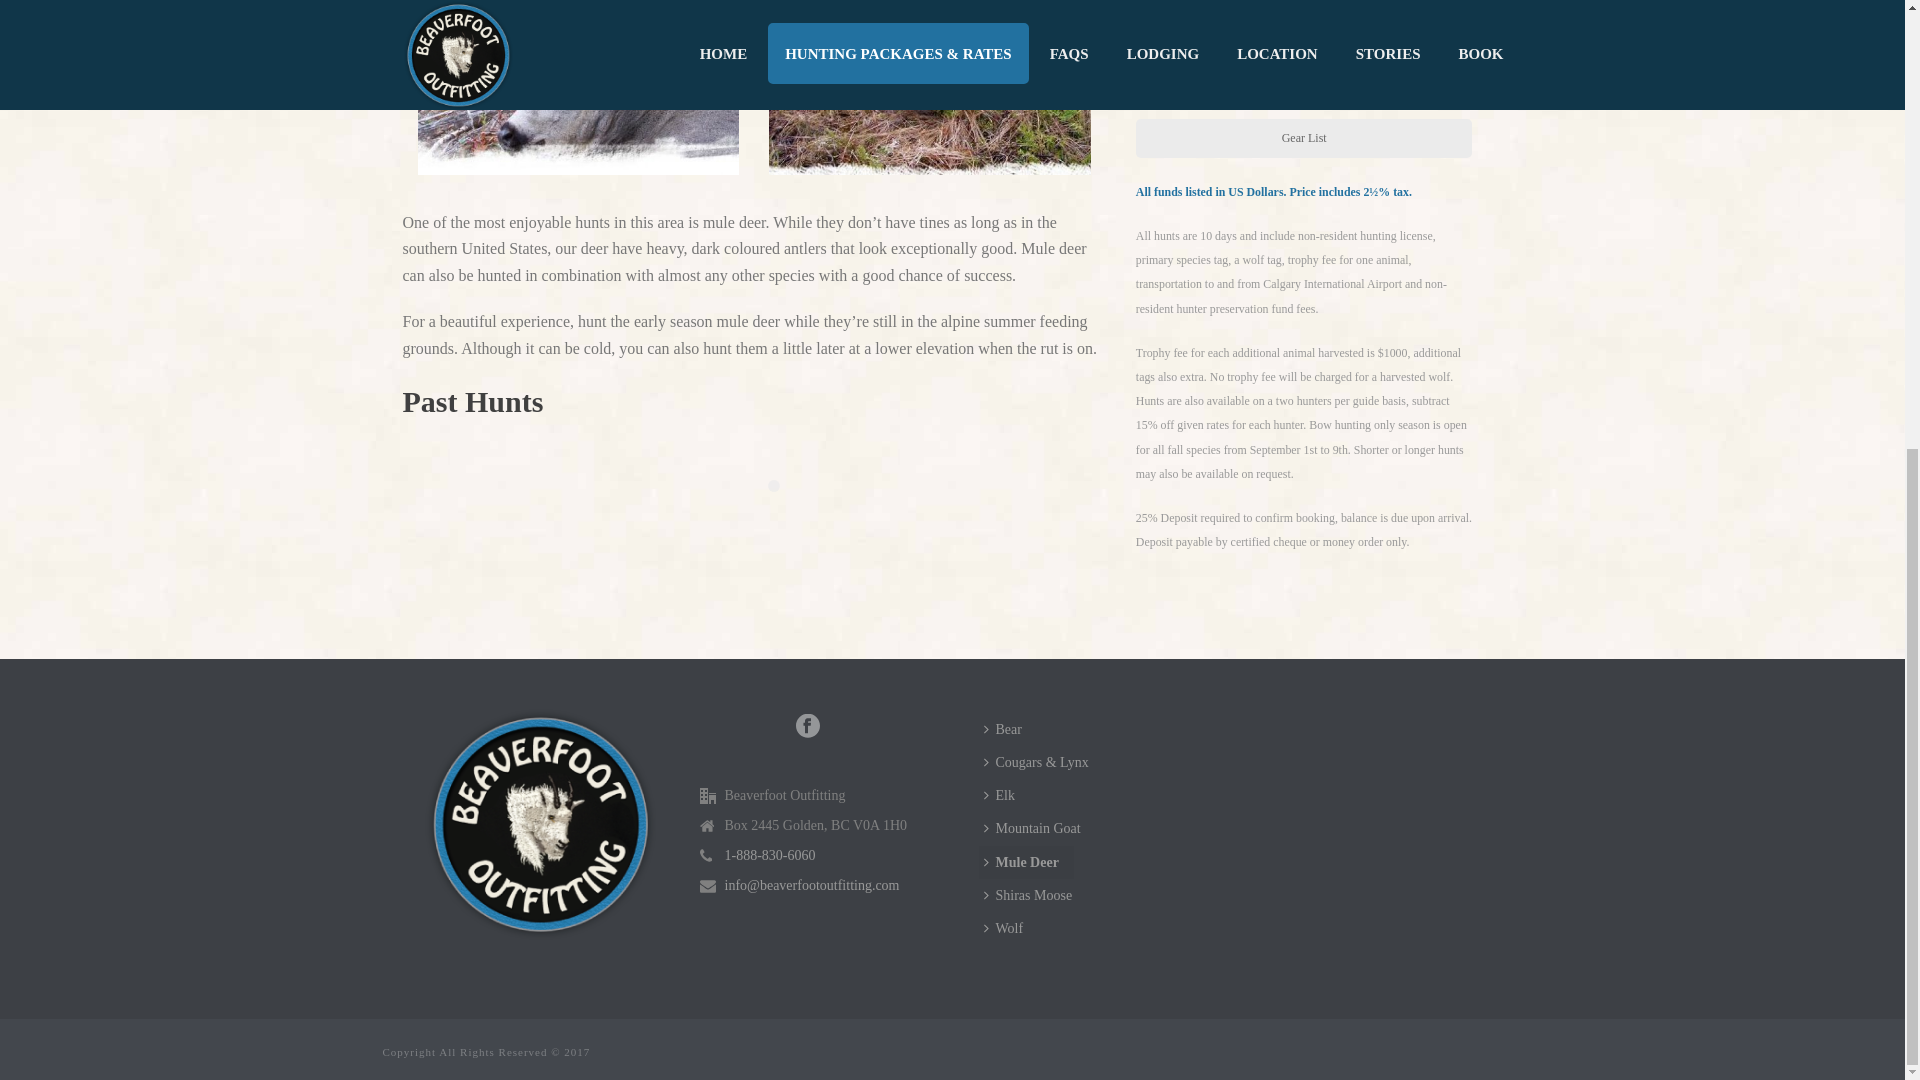 This screenshot has height=1080, width=1920. I want to click on Gear List, so click(1304, 138).